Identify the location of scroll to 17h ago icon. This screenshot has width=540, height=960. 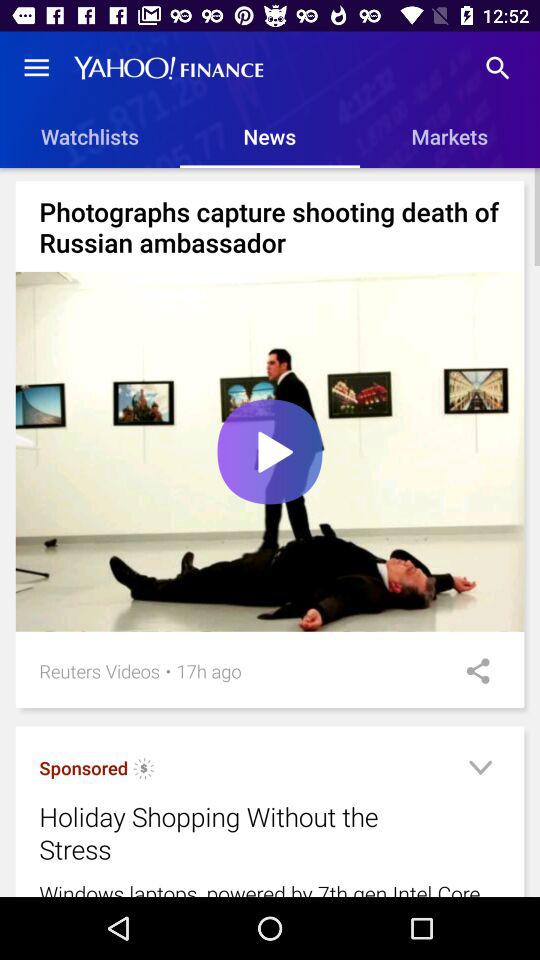
(208, 670).